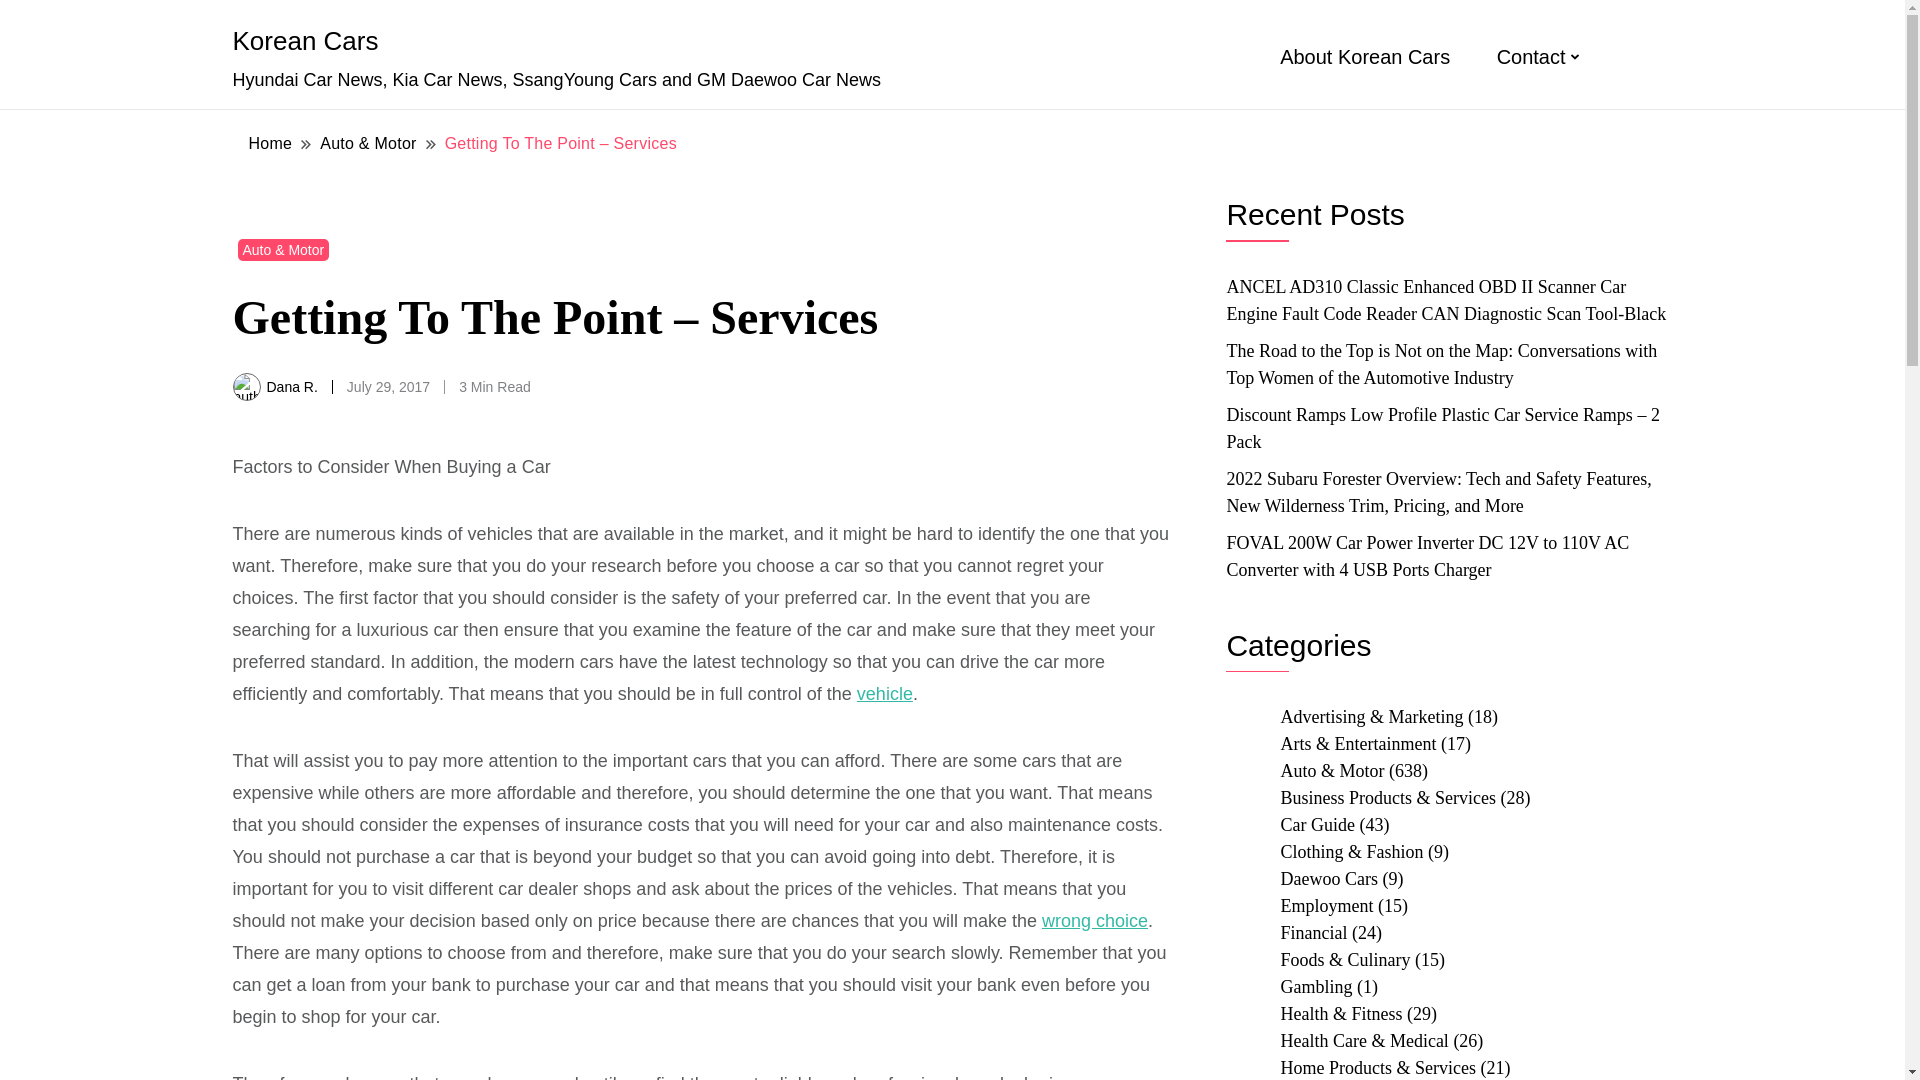 Image resolution: width=1920 pixels, height=1080 pixels. What do you see at coordinates (1532, 57) in the screenshot?
I see `Contact` at bounding box center [1532, 57].